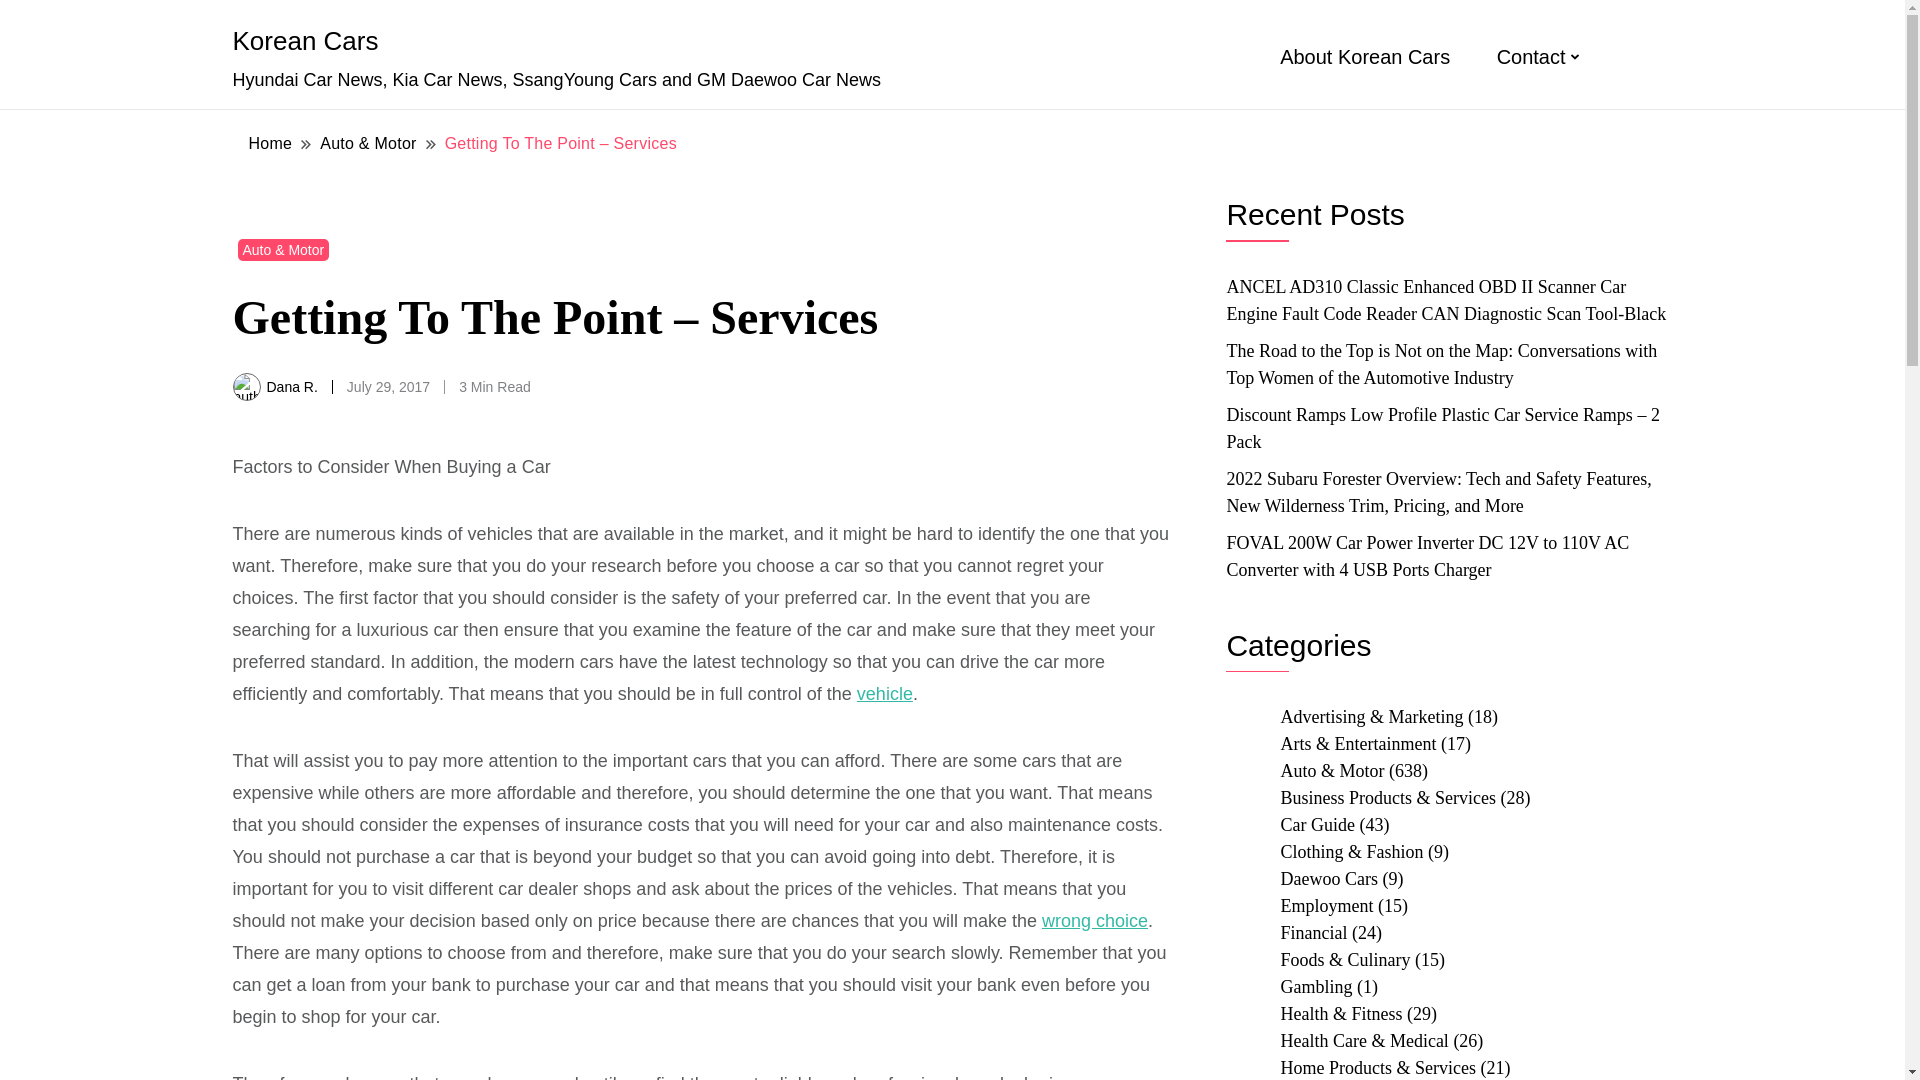 Image resolution: width=1920 pixels, height=1080 pixels. What do you see at coordinates (1532, 57) in the screenshot?
I see `Contact` at bounding box center [1532, 57].